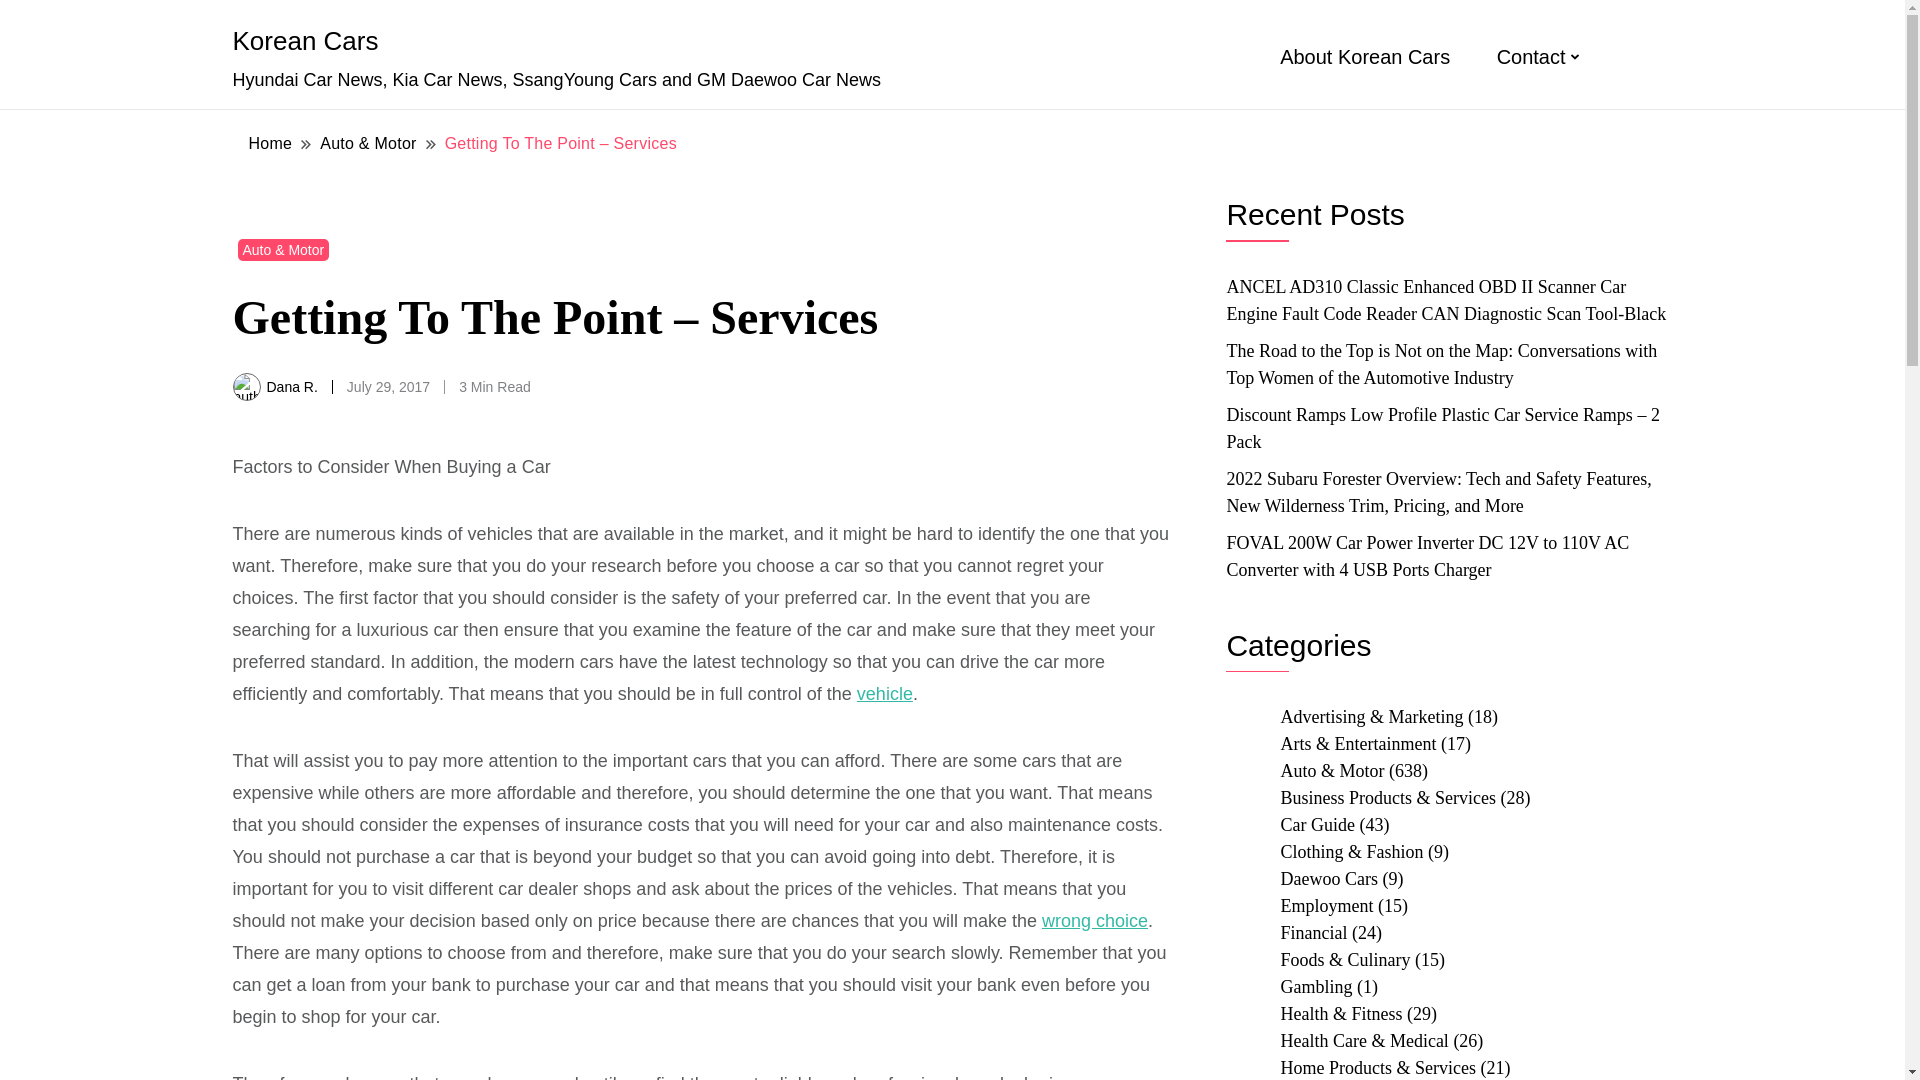 Image resolution: width=1920 pixels, height=1080 pixels. What do you see at coordinates (1532, 57) in the screenshot?
I see `Contact` at bounding box center [1532, 57].